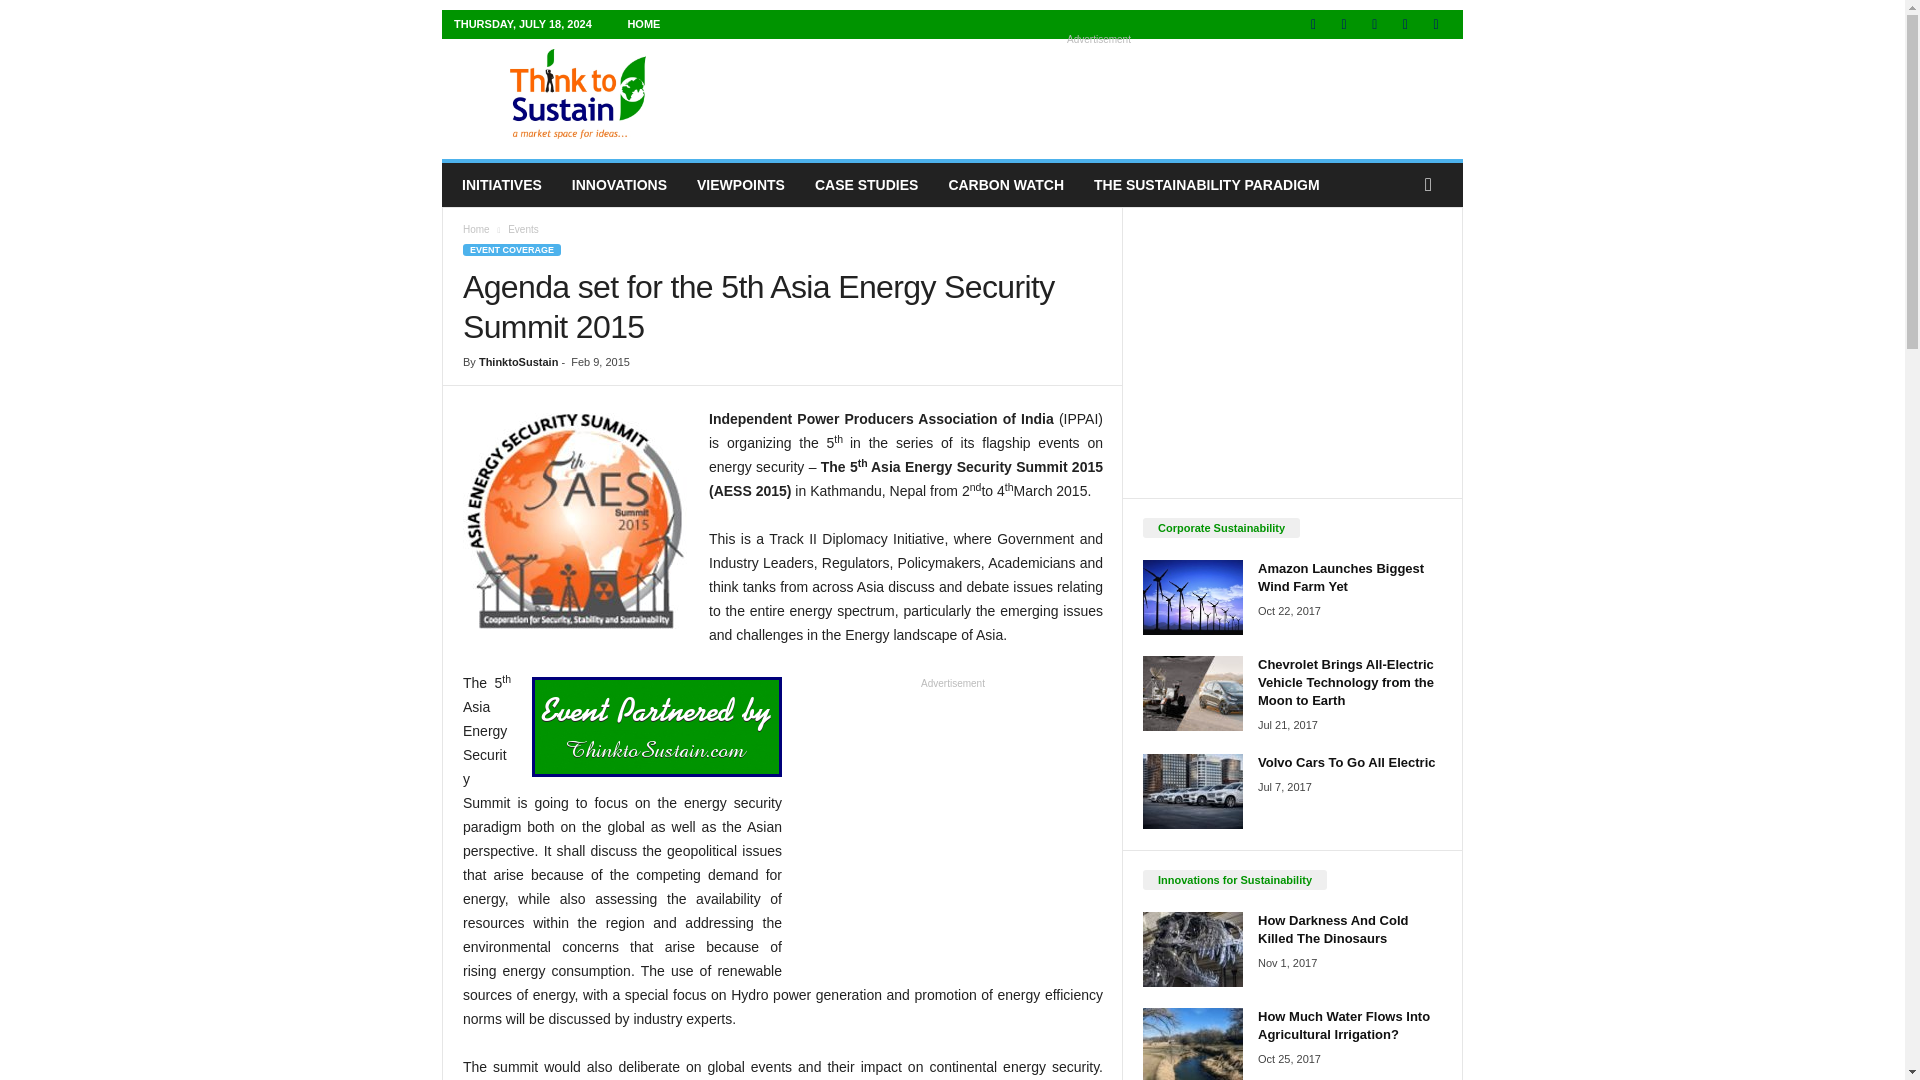  Describe the element at coordinates (644, 24) in the screenshot. I see `Home` at that location.